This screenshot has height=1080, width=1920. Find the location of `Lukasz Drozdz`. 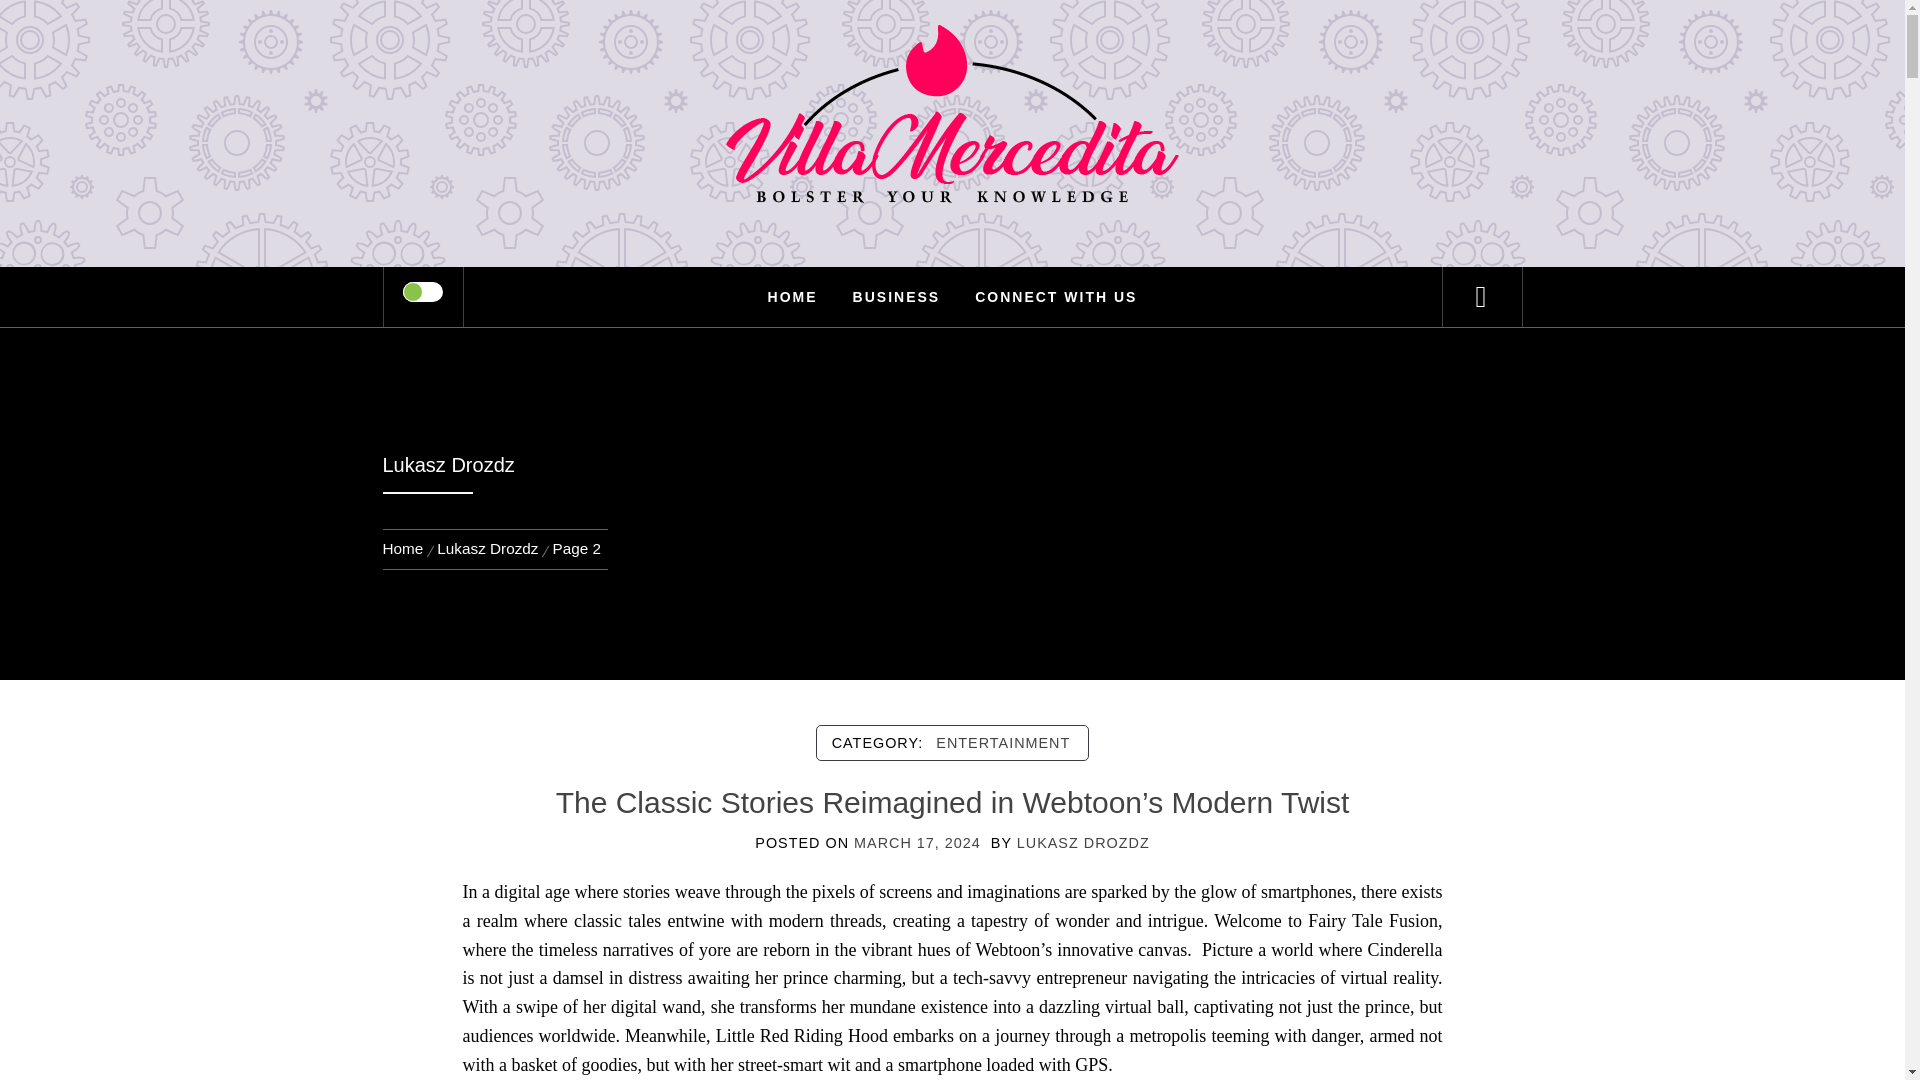

Lukasz Drozdz is located at coordinates (488, 548).